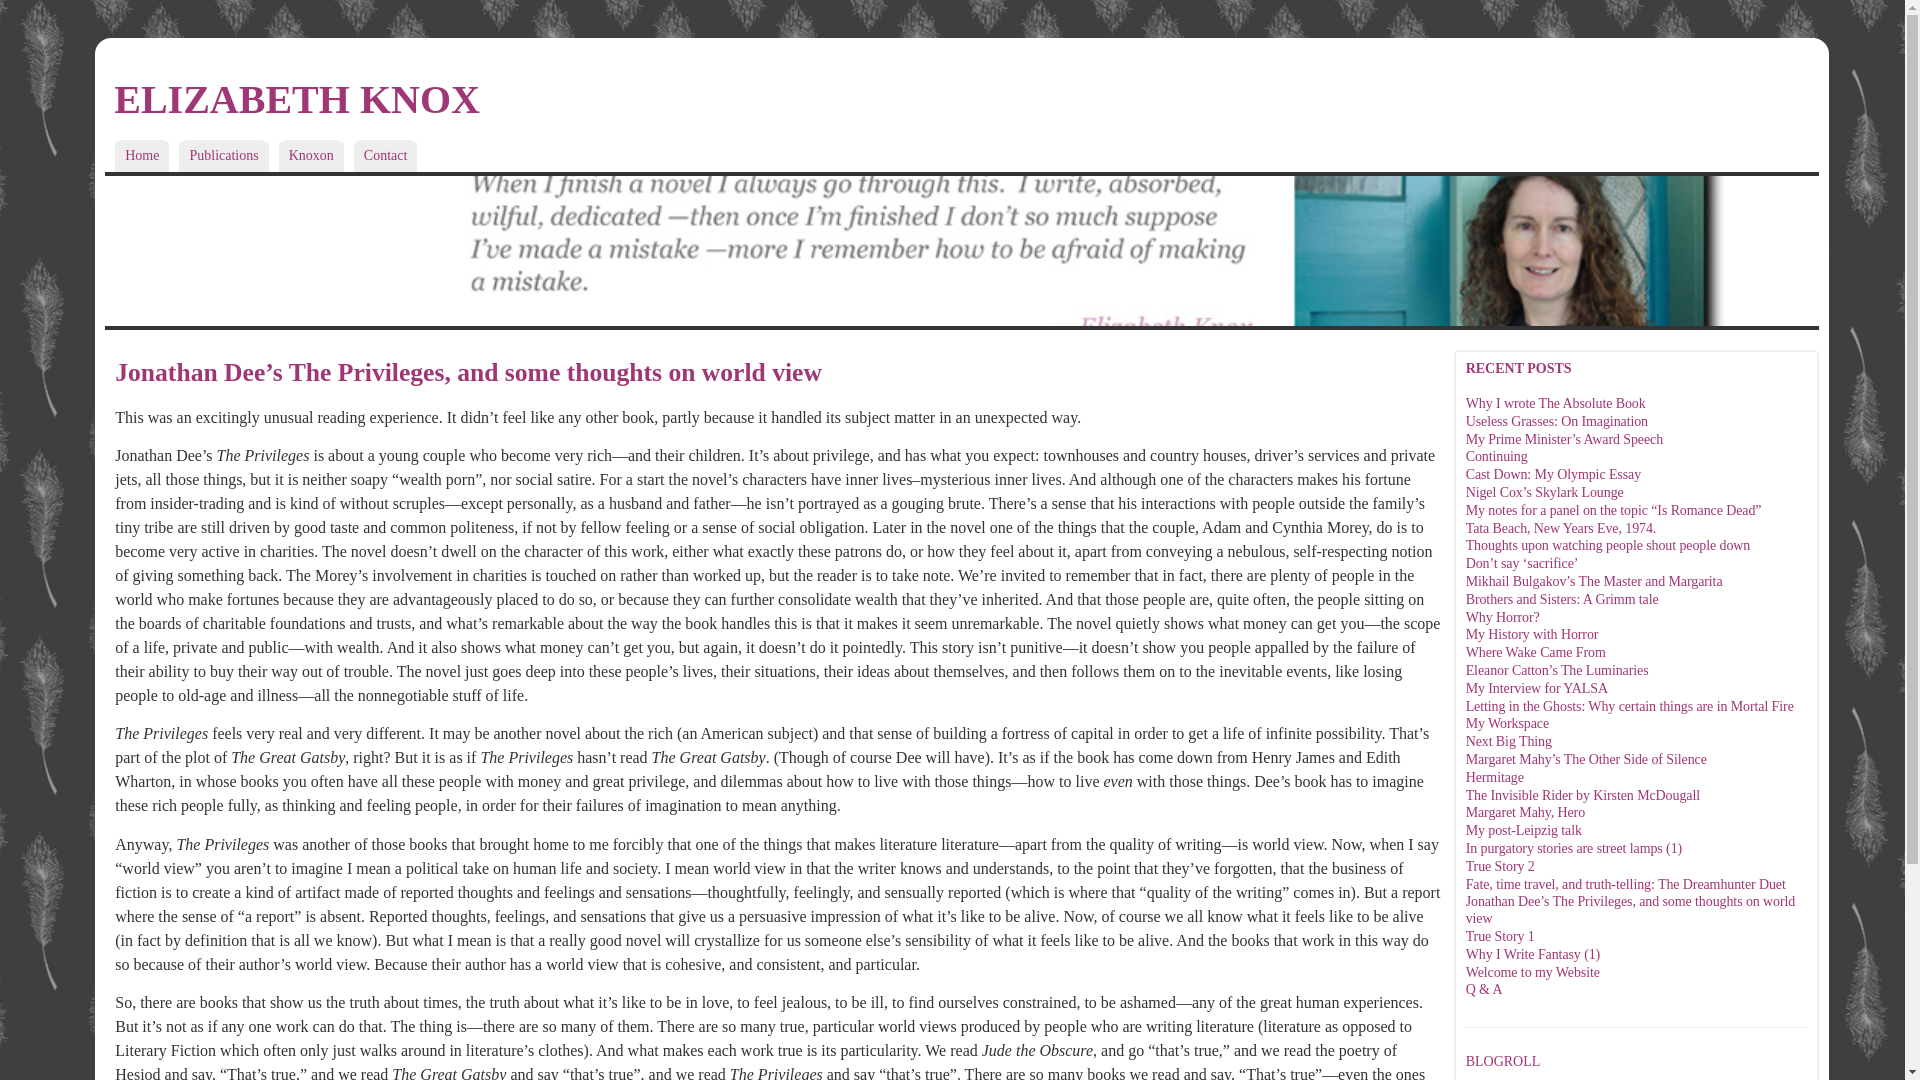  What do you see at coordinates (1630, 706) in the screenshot?
I see `Letting in the Ghosts: Why certain things are in Mortal Fire` at bounding box center [1630, 706].